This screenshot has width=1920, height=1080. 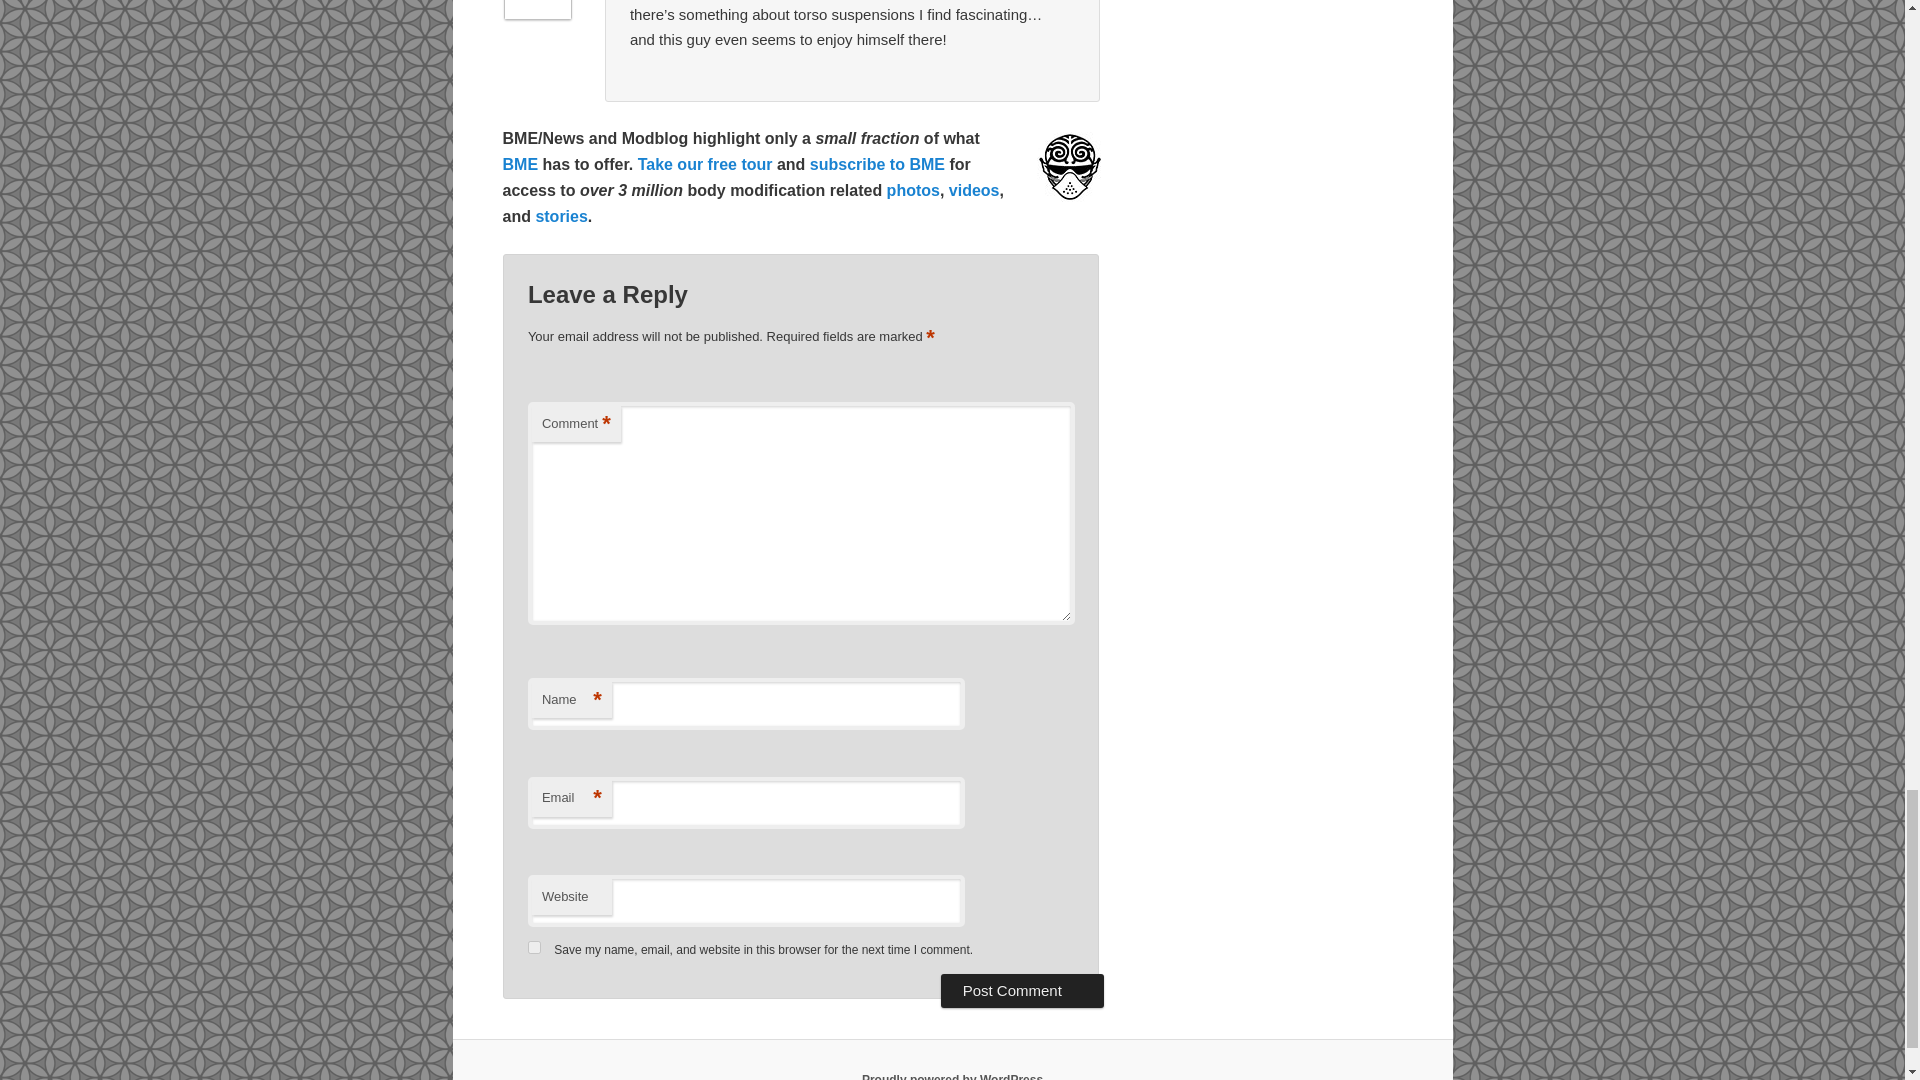 What do you see at coordinates (534, 946) in the screenshot?
I see `yes` at bounding box center [534, 946].